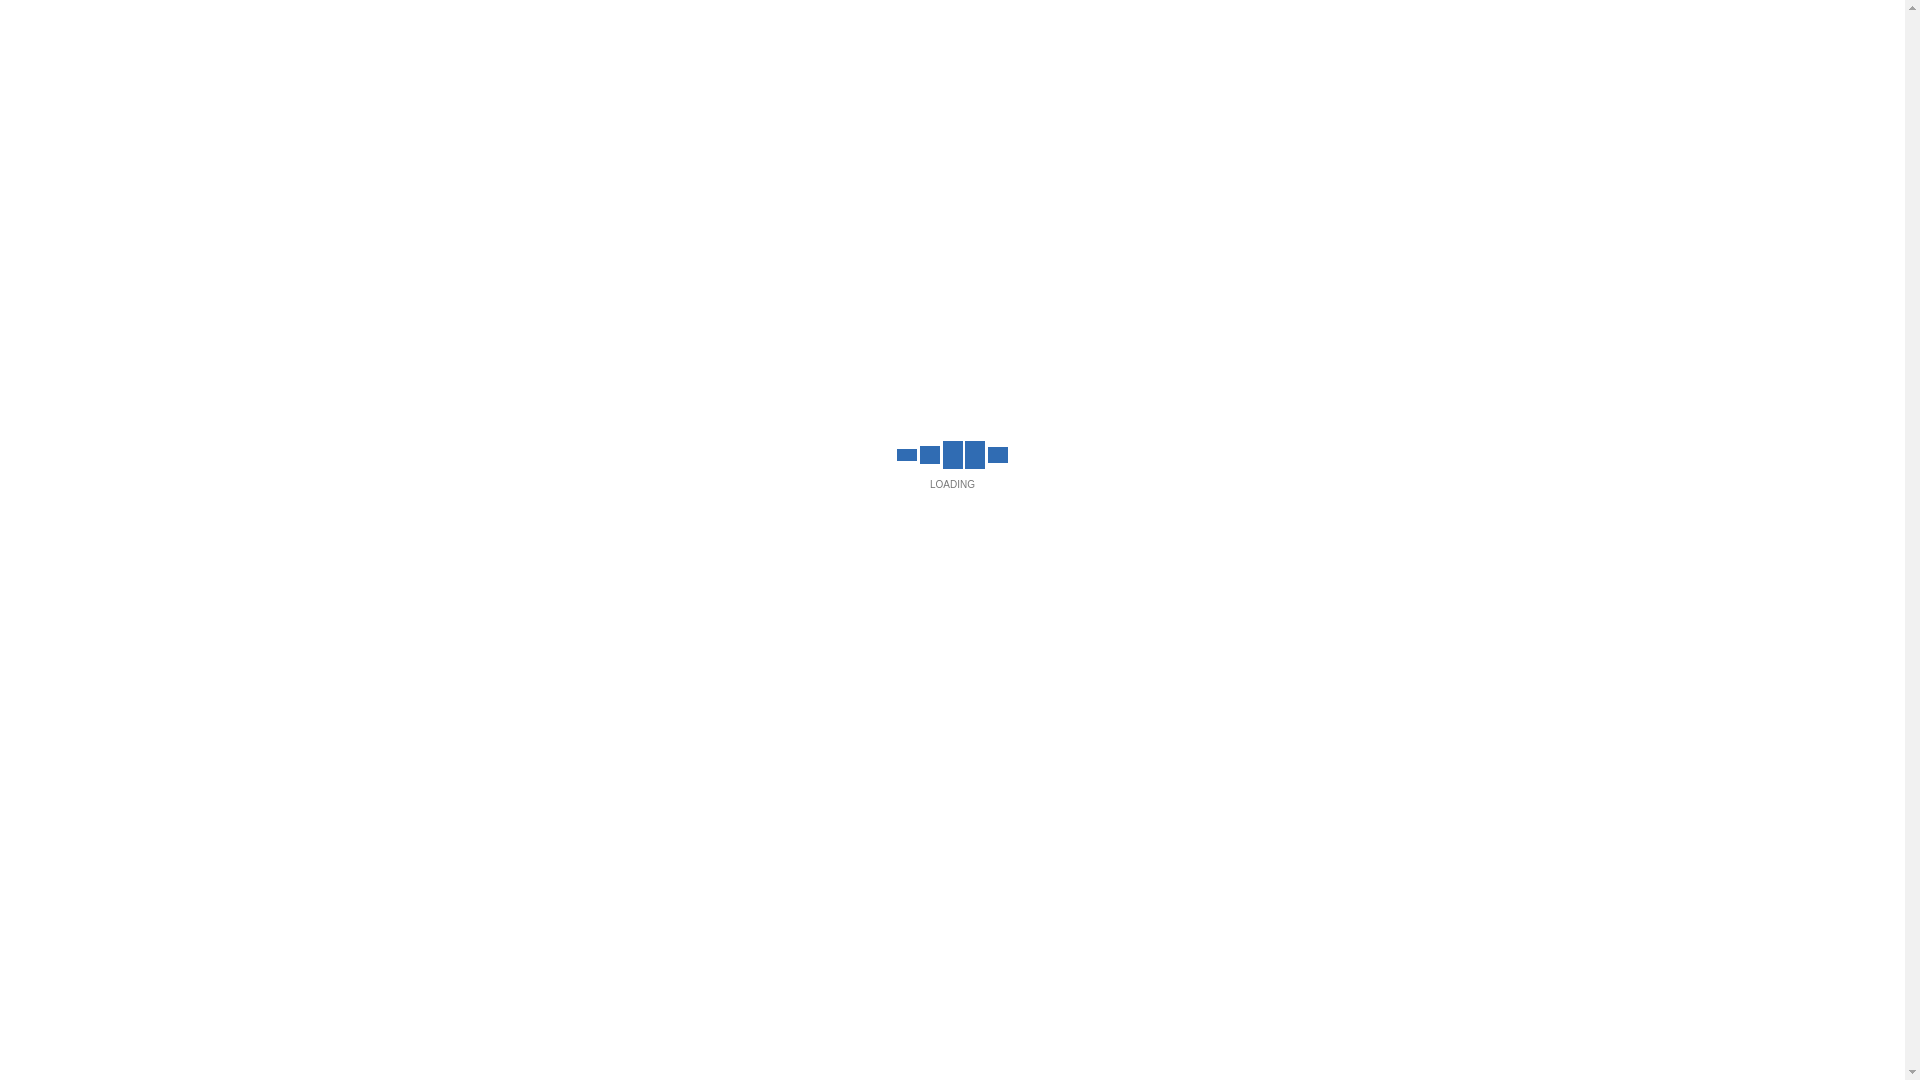 This screenshot has width=1920, height=1080. I want to click on Gallery, so click(1076, 143).